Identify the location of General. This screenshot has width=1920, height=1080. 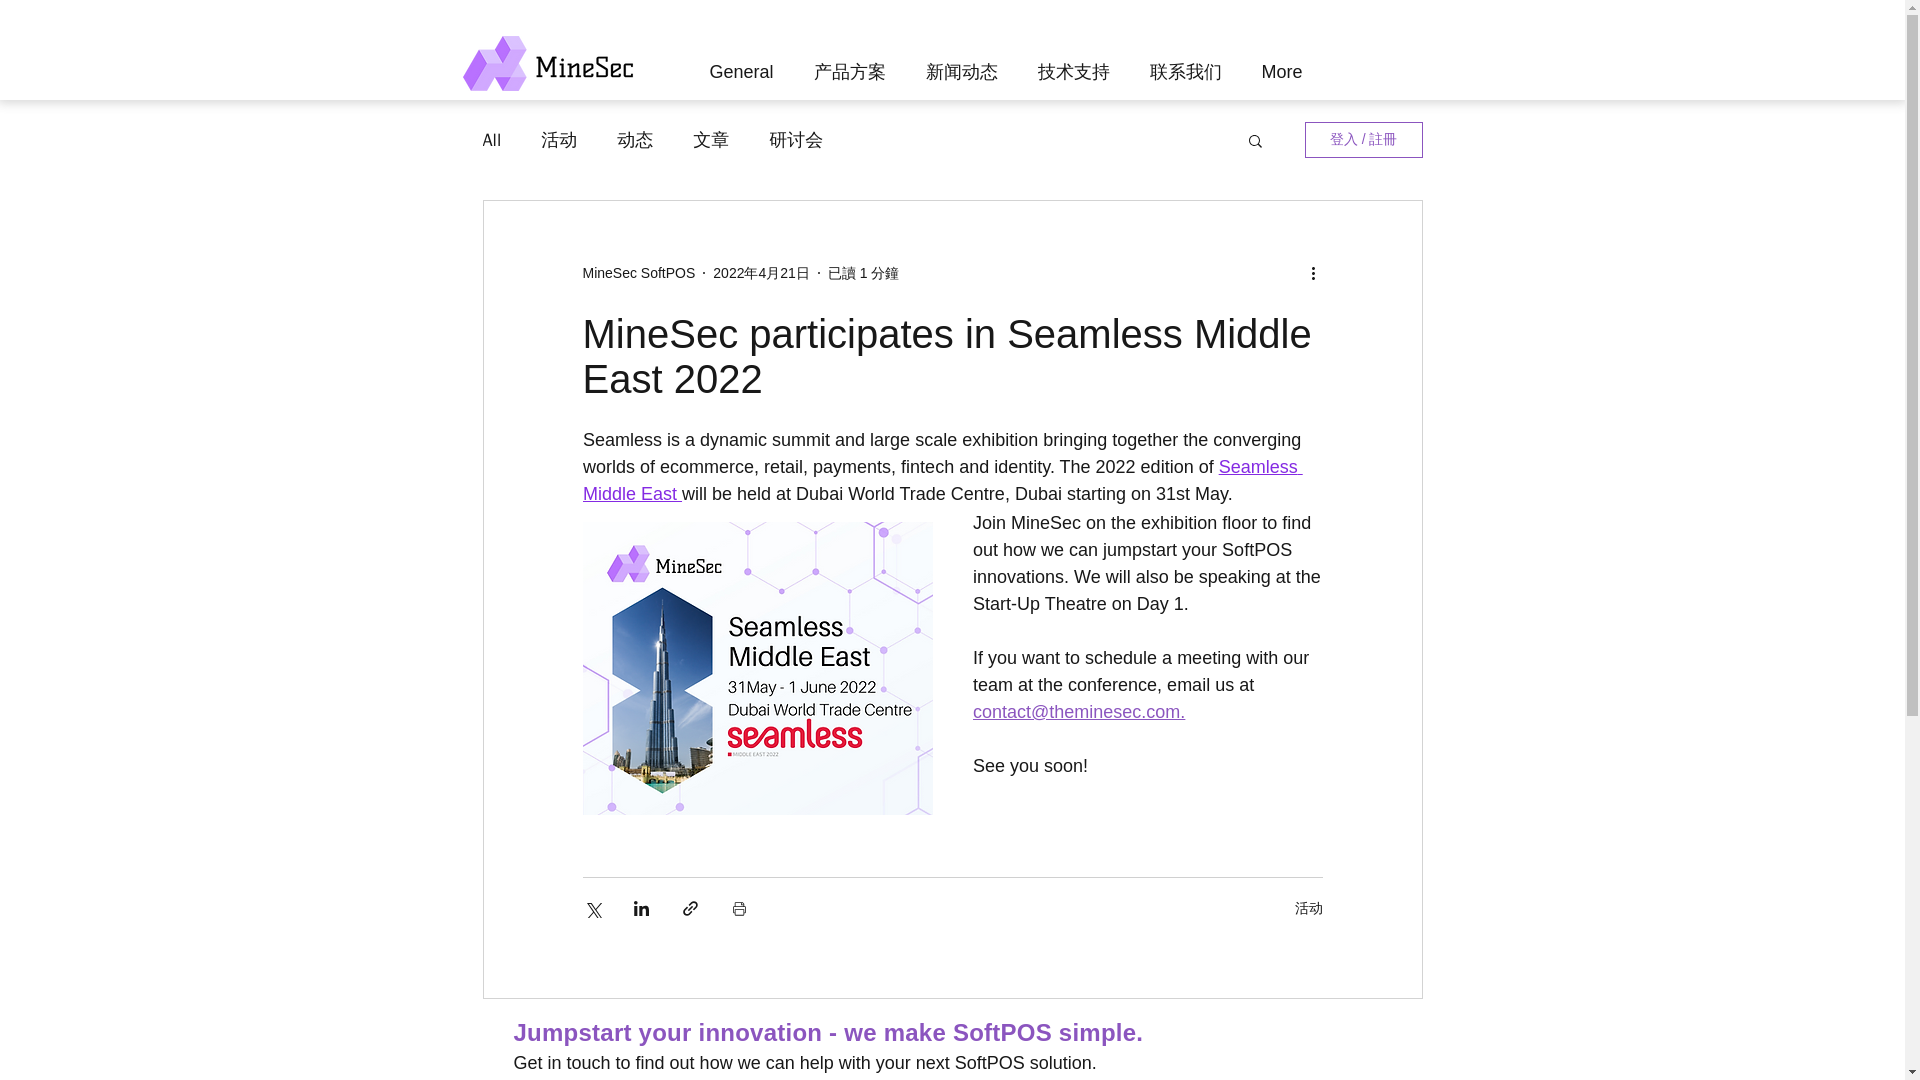
(744, 63).